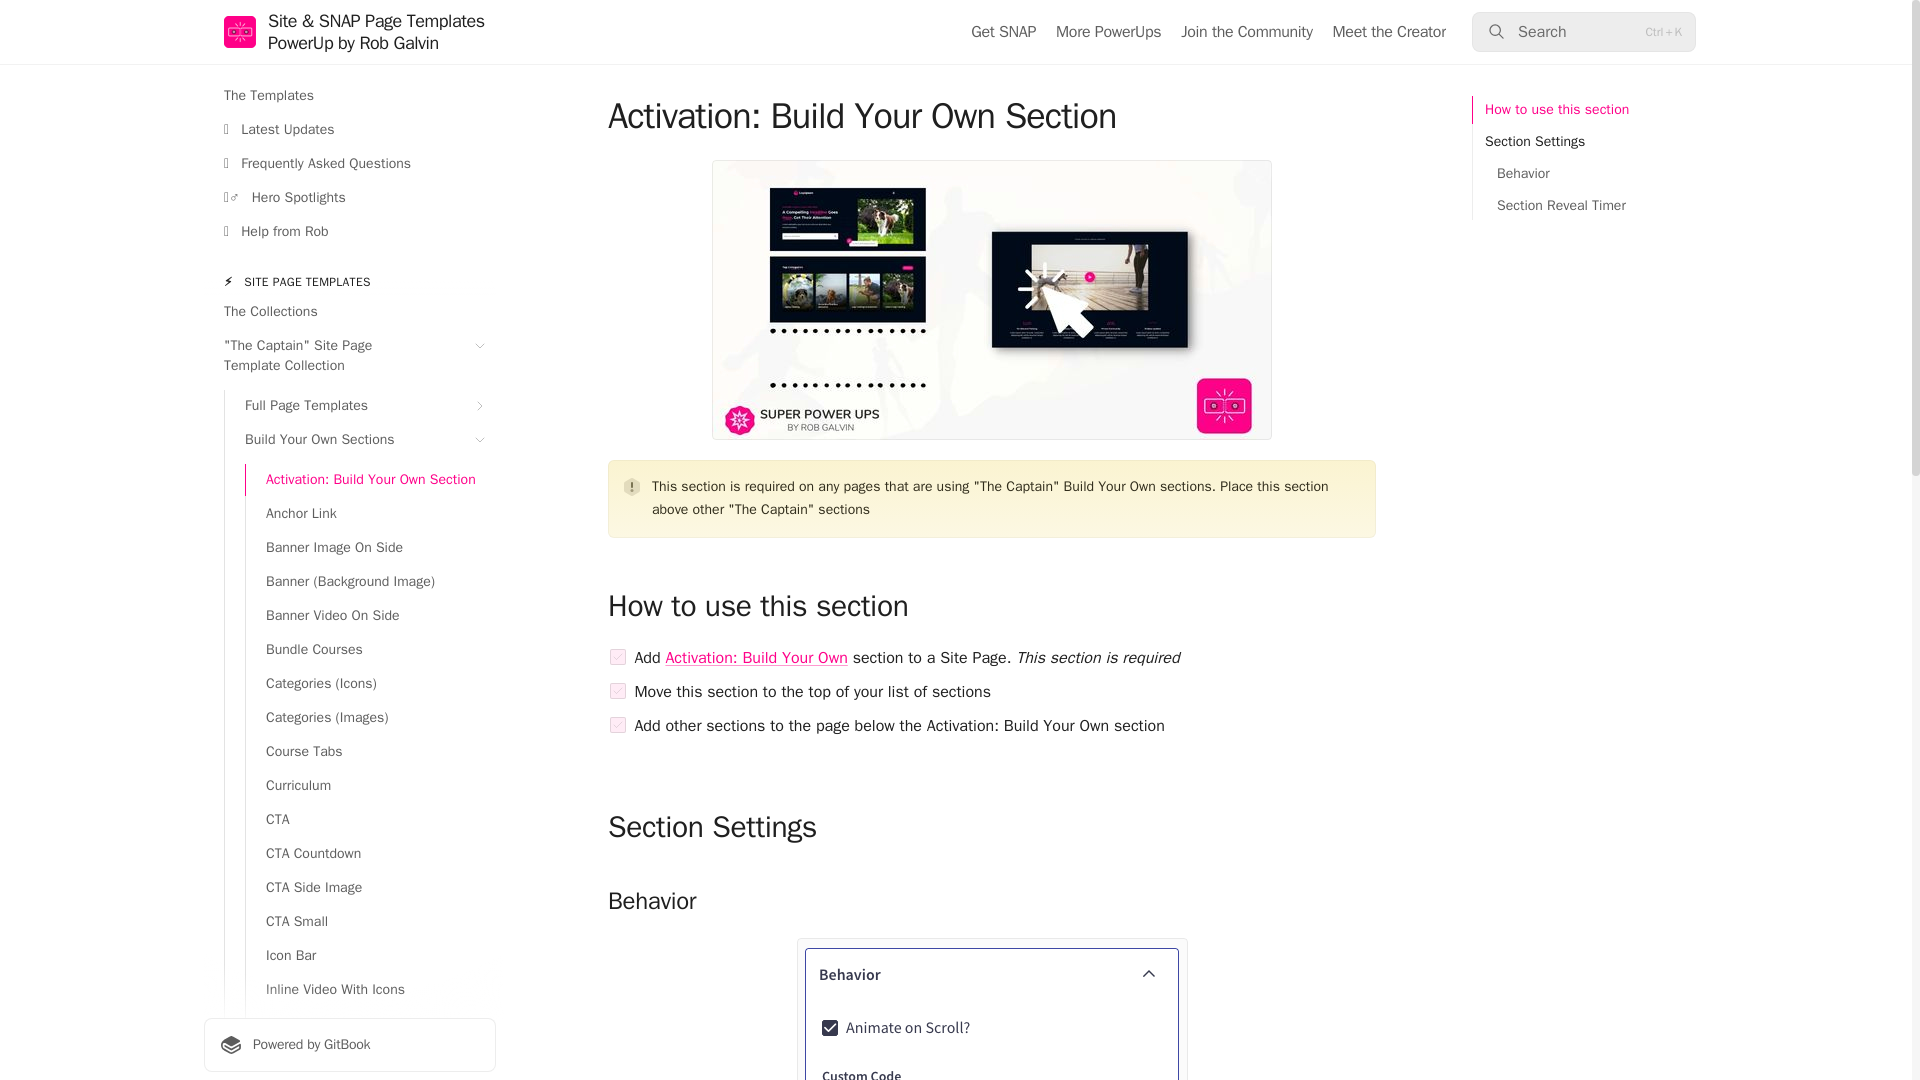 The height and width of the screenshot is (1080, 1920). What do you see at coordinates (349, 96) in the screenshot?
I see `The Templates` at bounding box center [349, 96].